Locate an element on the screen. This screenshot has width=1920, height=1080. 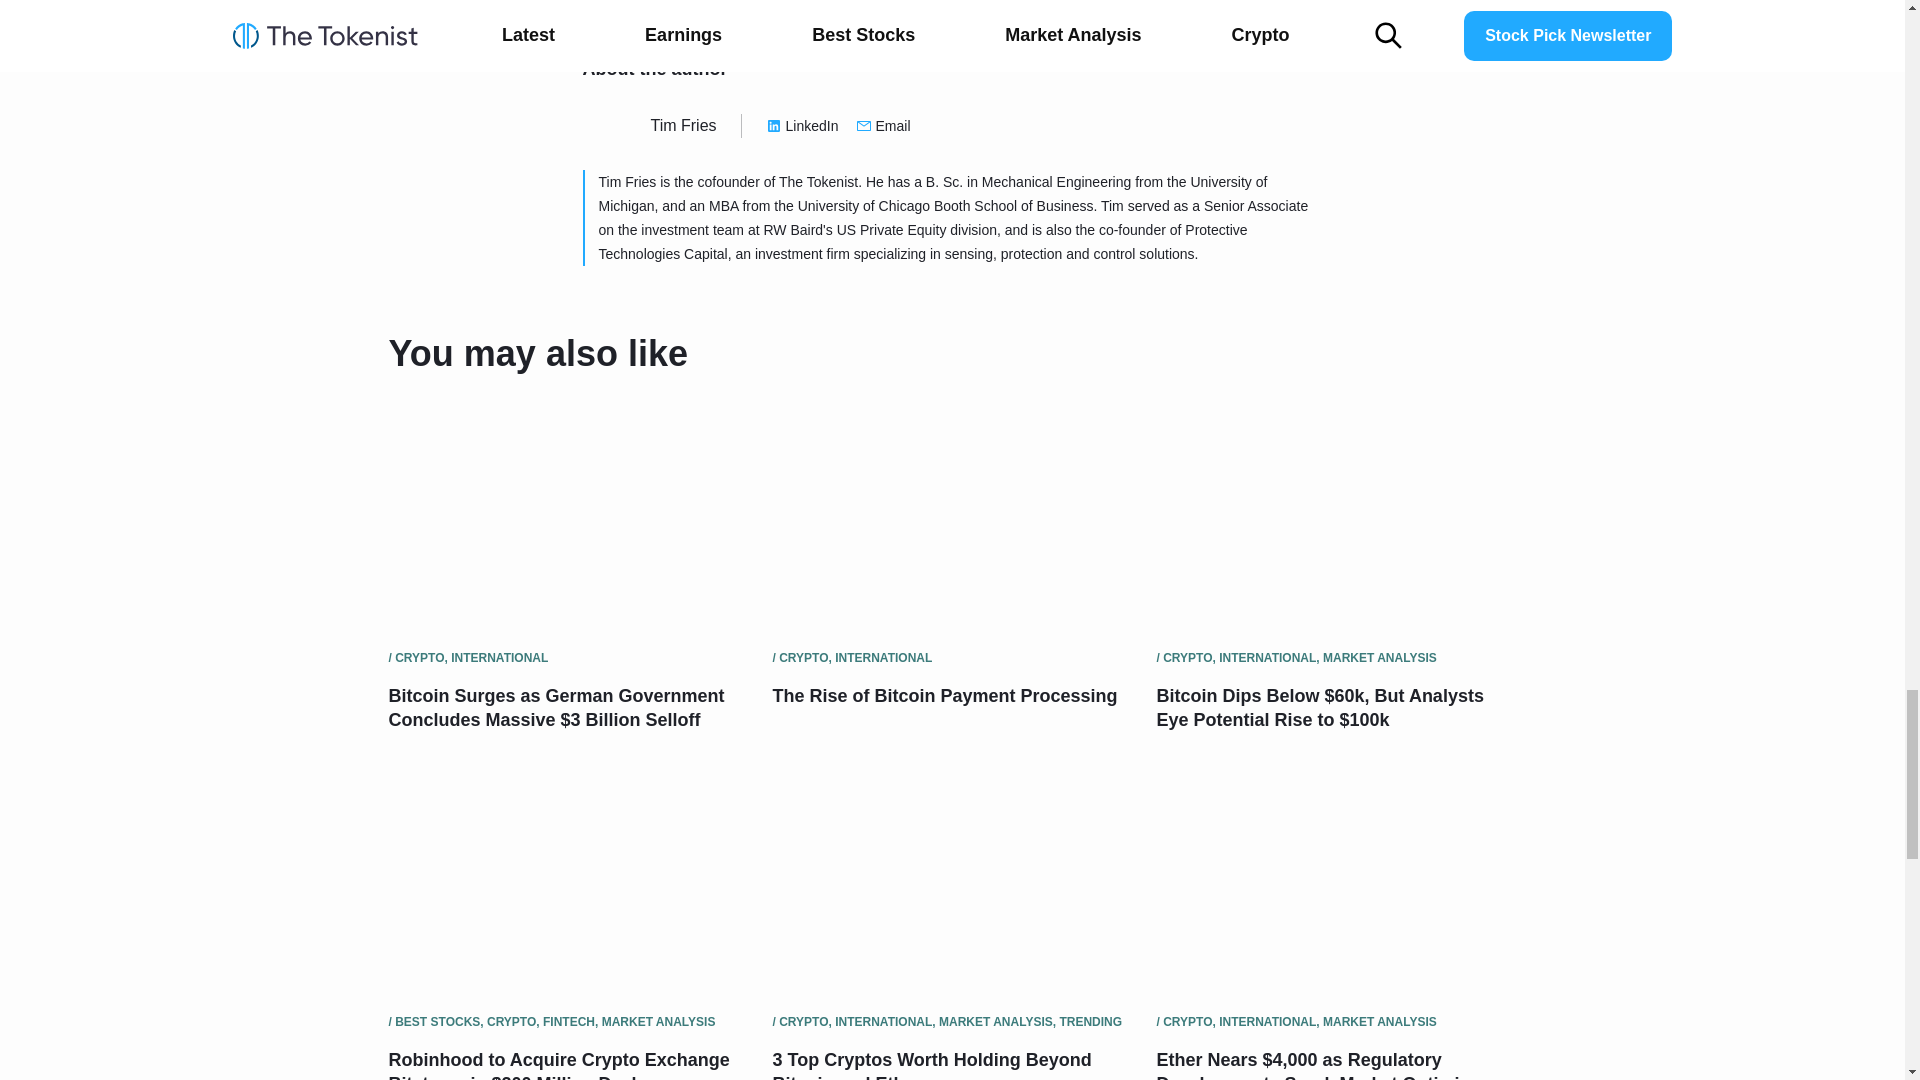
Ukraine is located at coordinates (726, 8).